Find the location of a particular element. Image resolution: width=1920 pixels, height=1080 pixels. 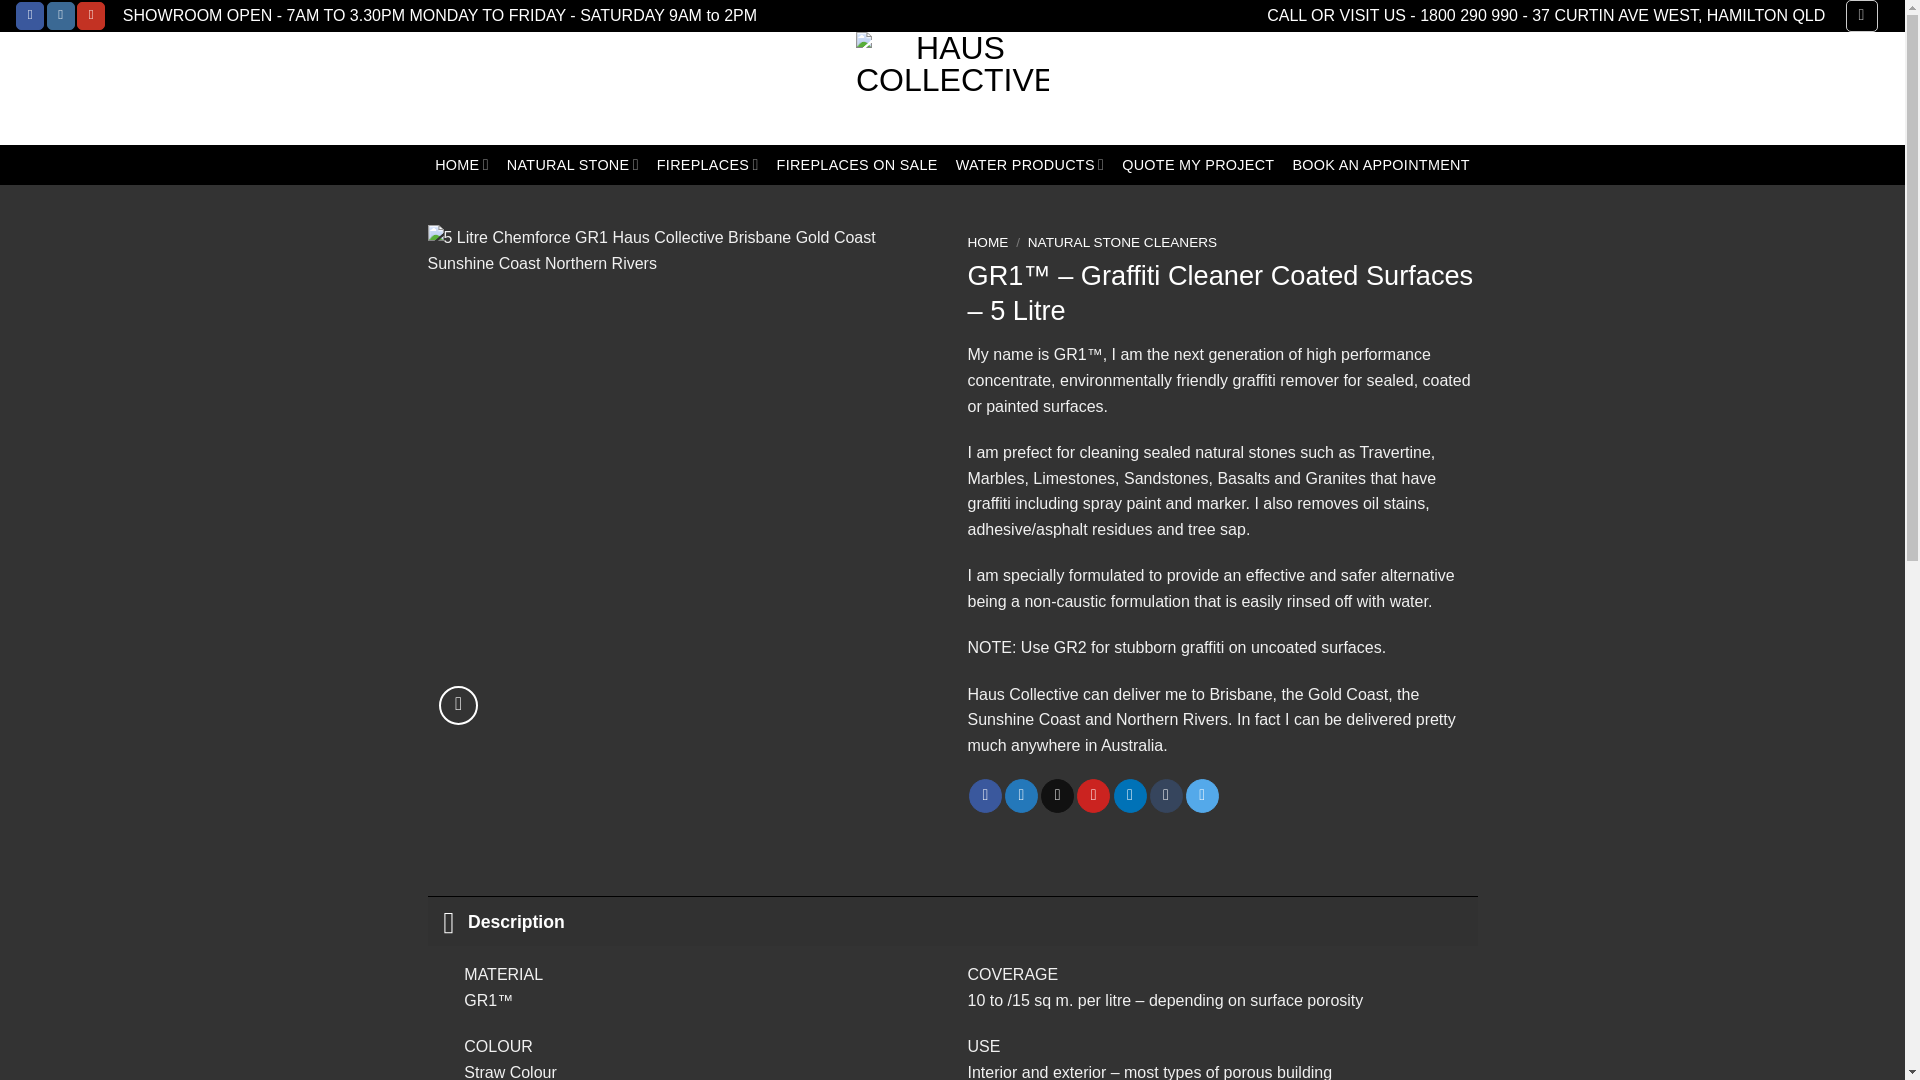

HOME is located at coordinates (462, 164).